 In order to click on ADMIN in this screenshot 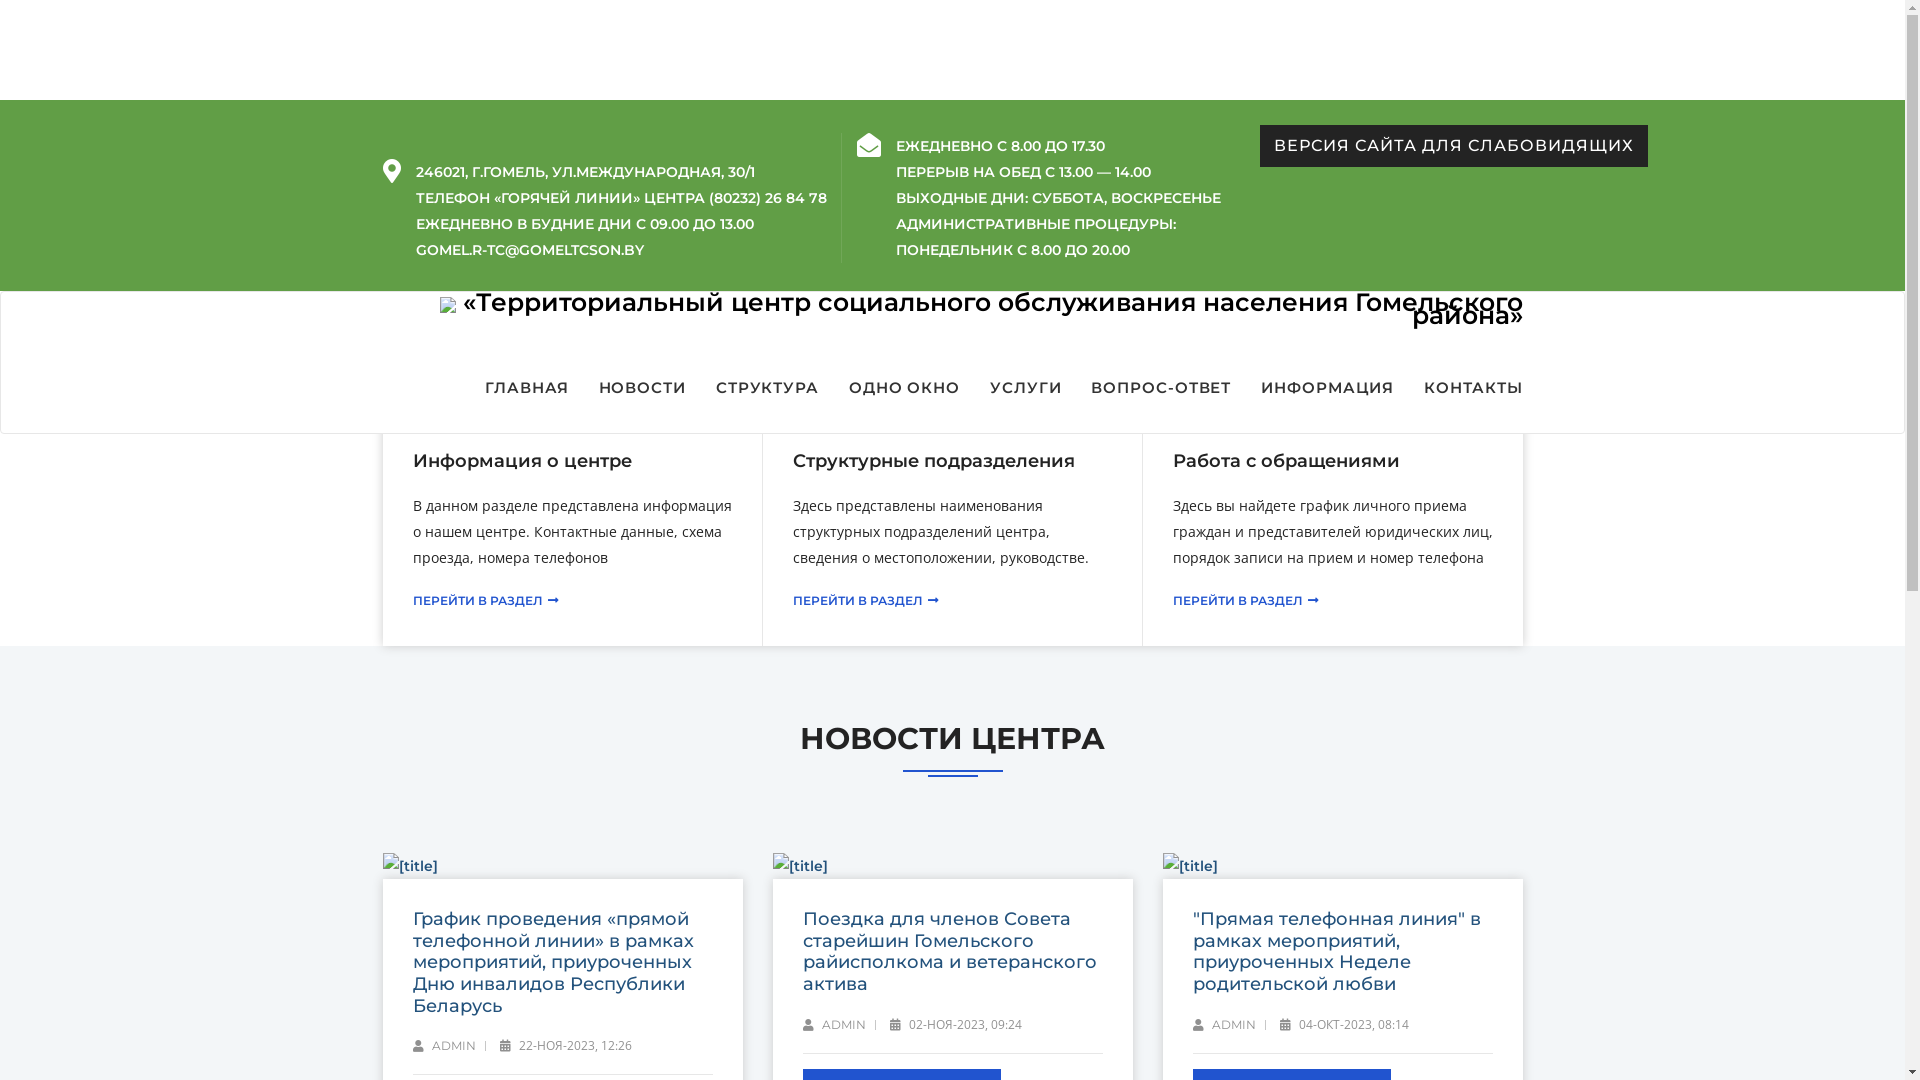, I will do `click(834, 1025)`.